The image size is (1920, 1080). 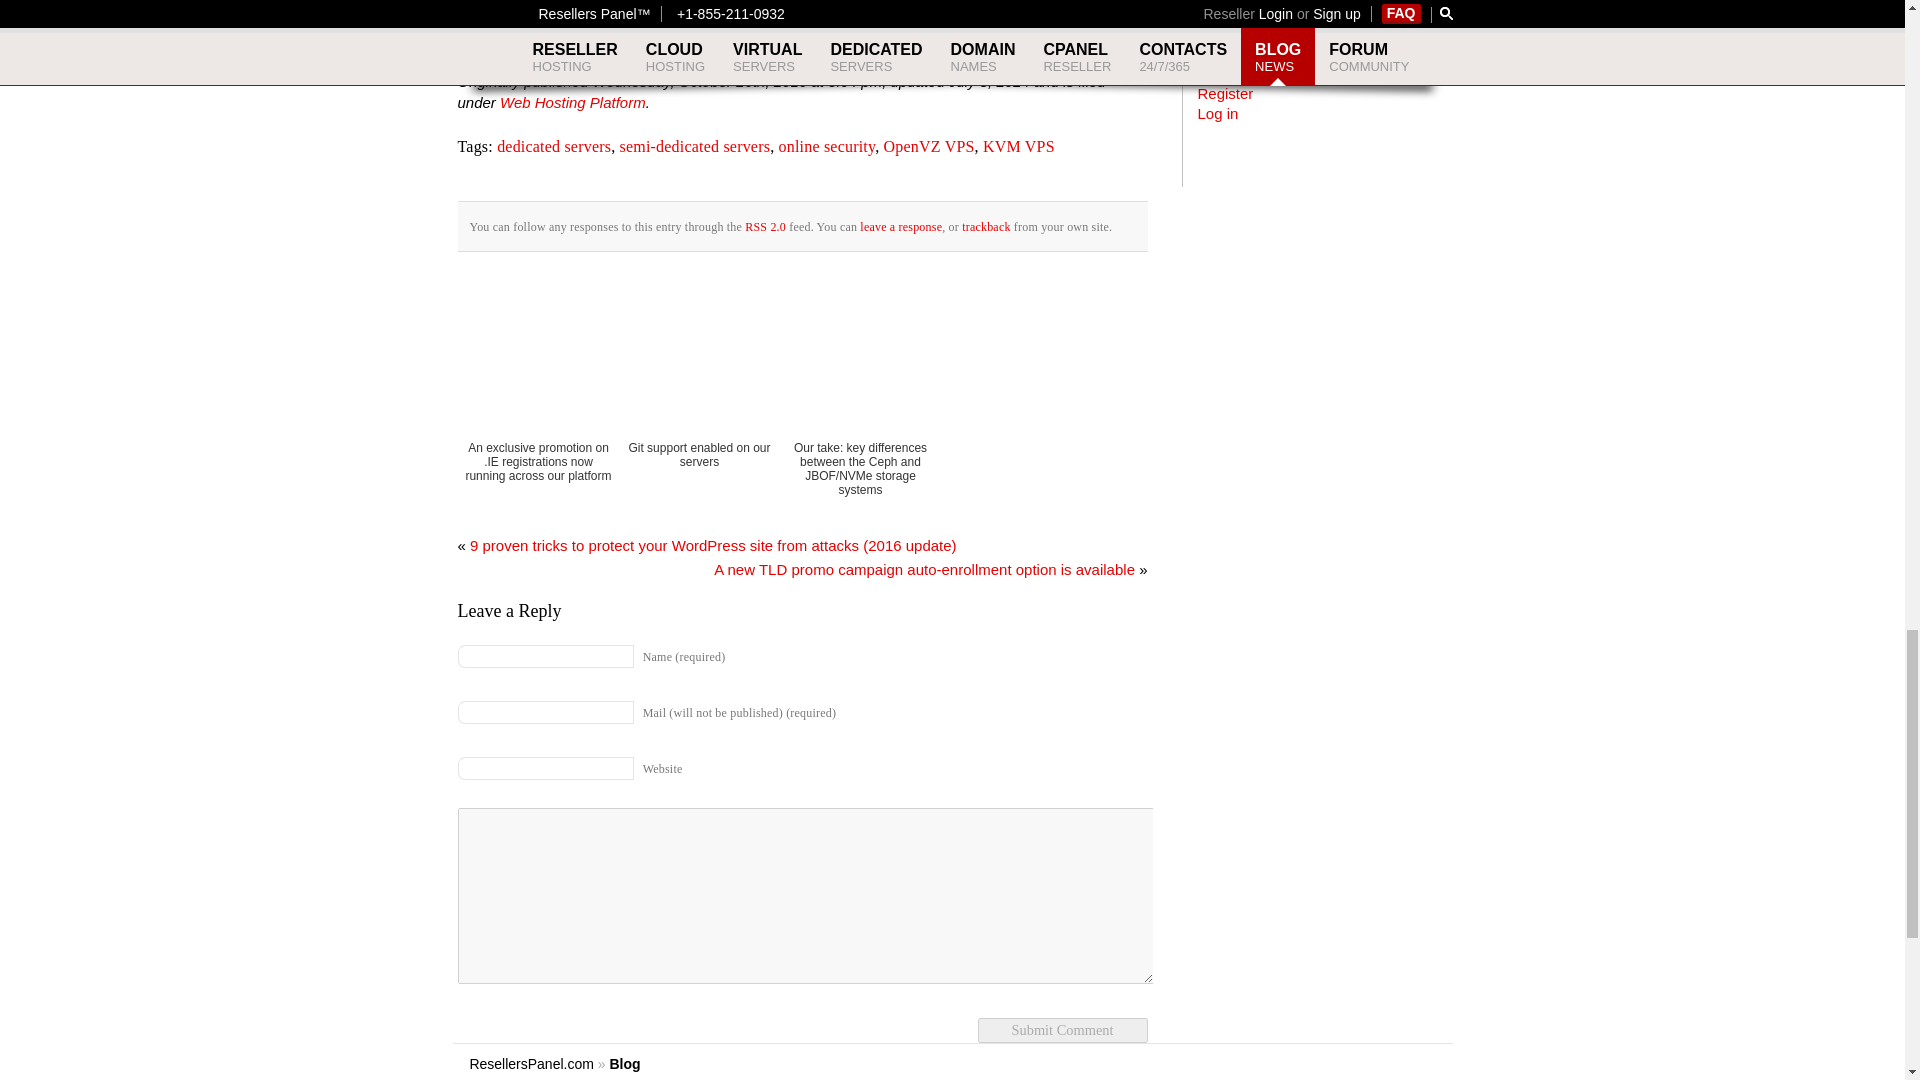 I want to click on Submit Comment, so click(x=1062, y=1030).